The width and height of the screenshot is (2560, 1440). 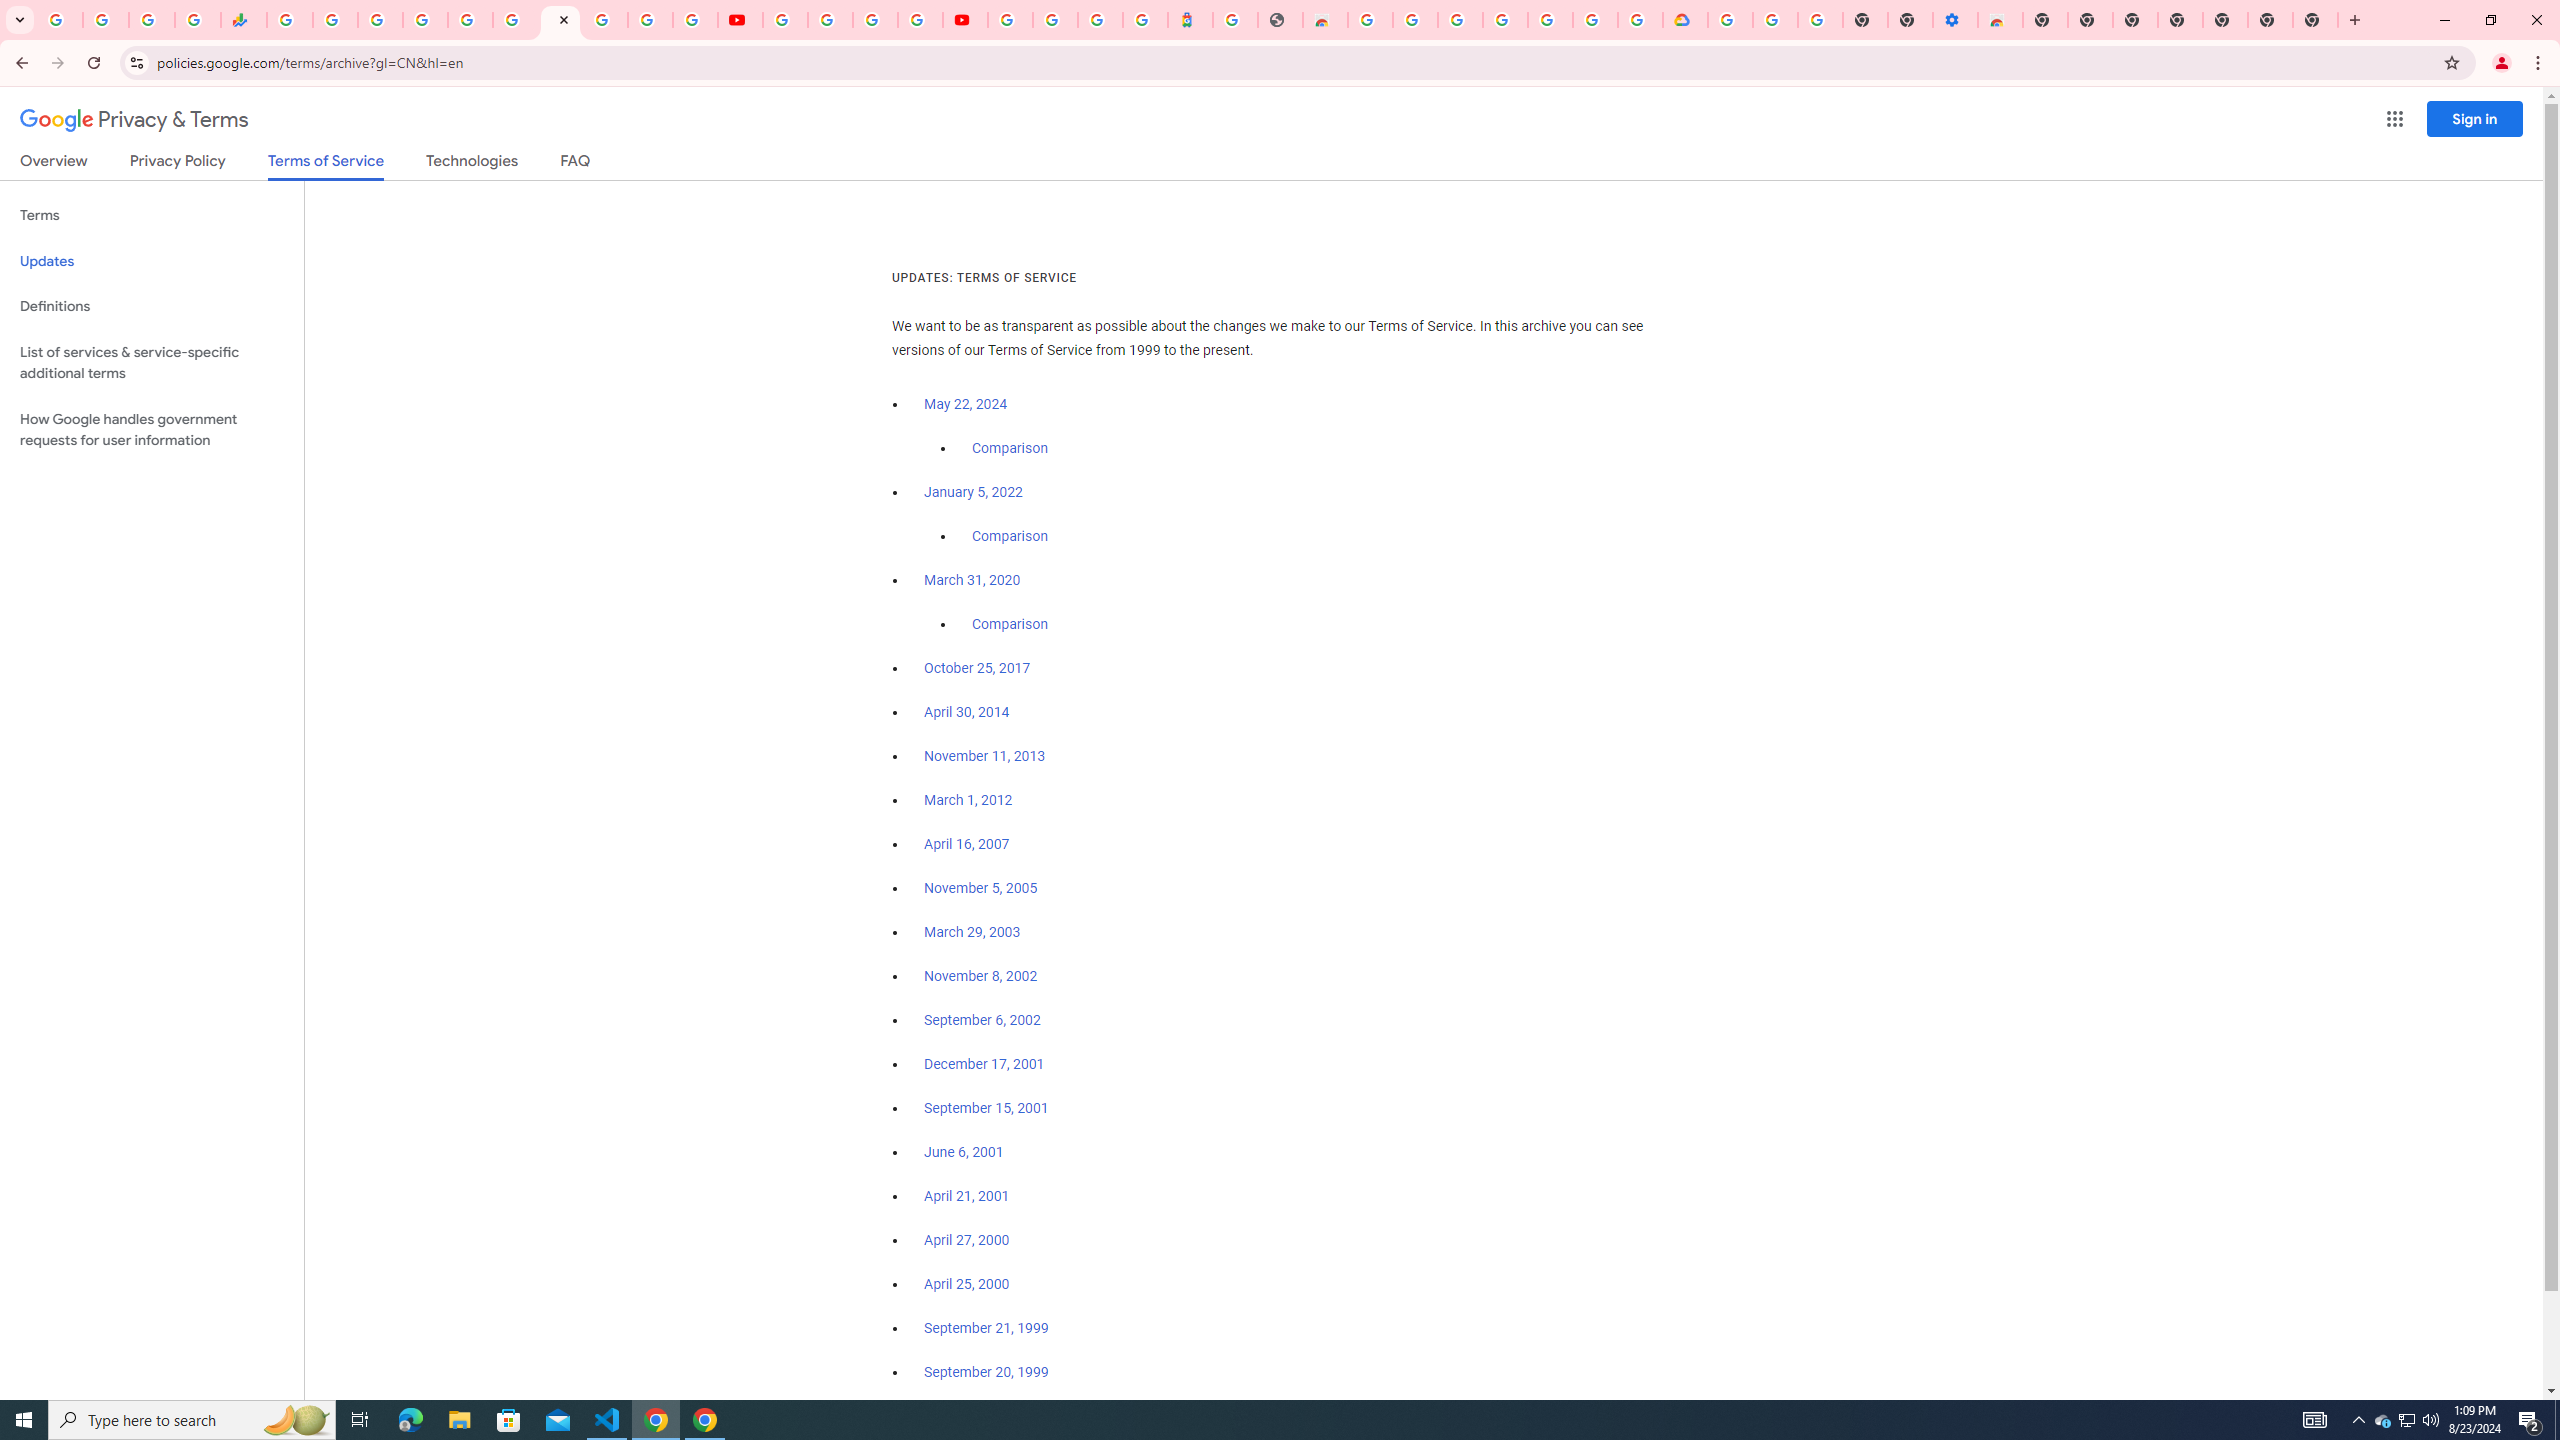 I want to click on Comparison, so click(x=1010, y=624).